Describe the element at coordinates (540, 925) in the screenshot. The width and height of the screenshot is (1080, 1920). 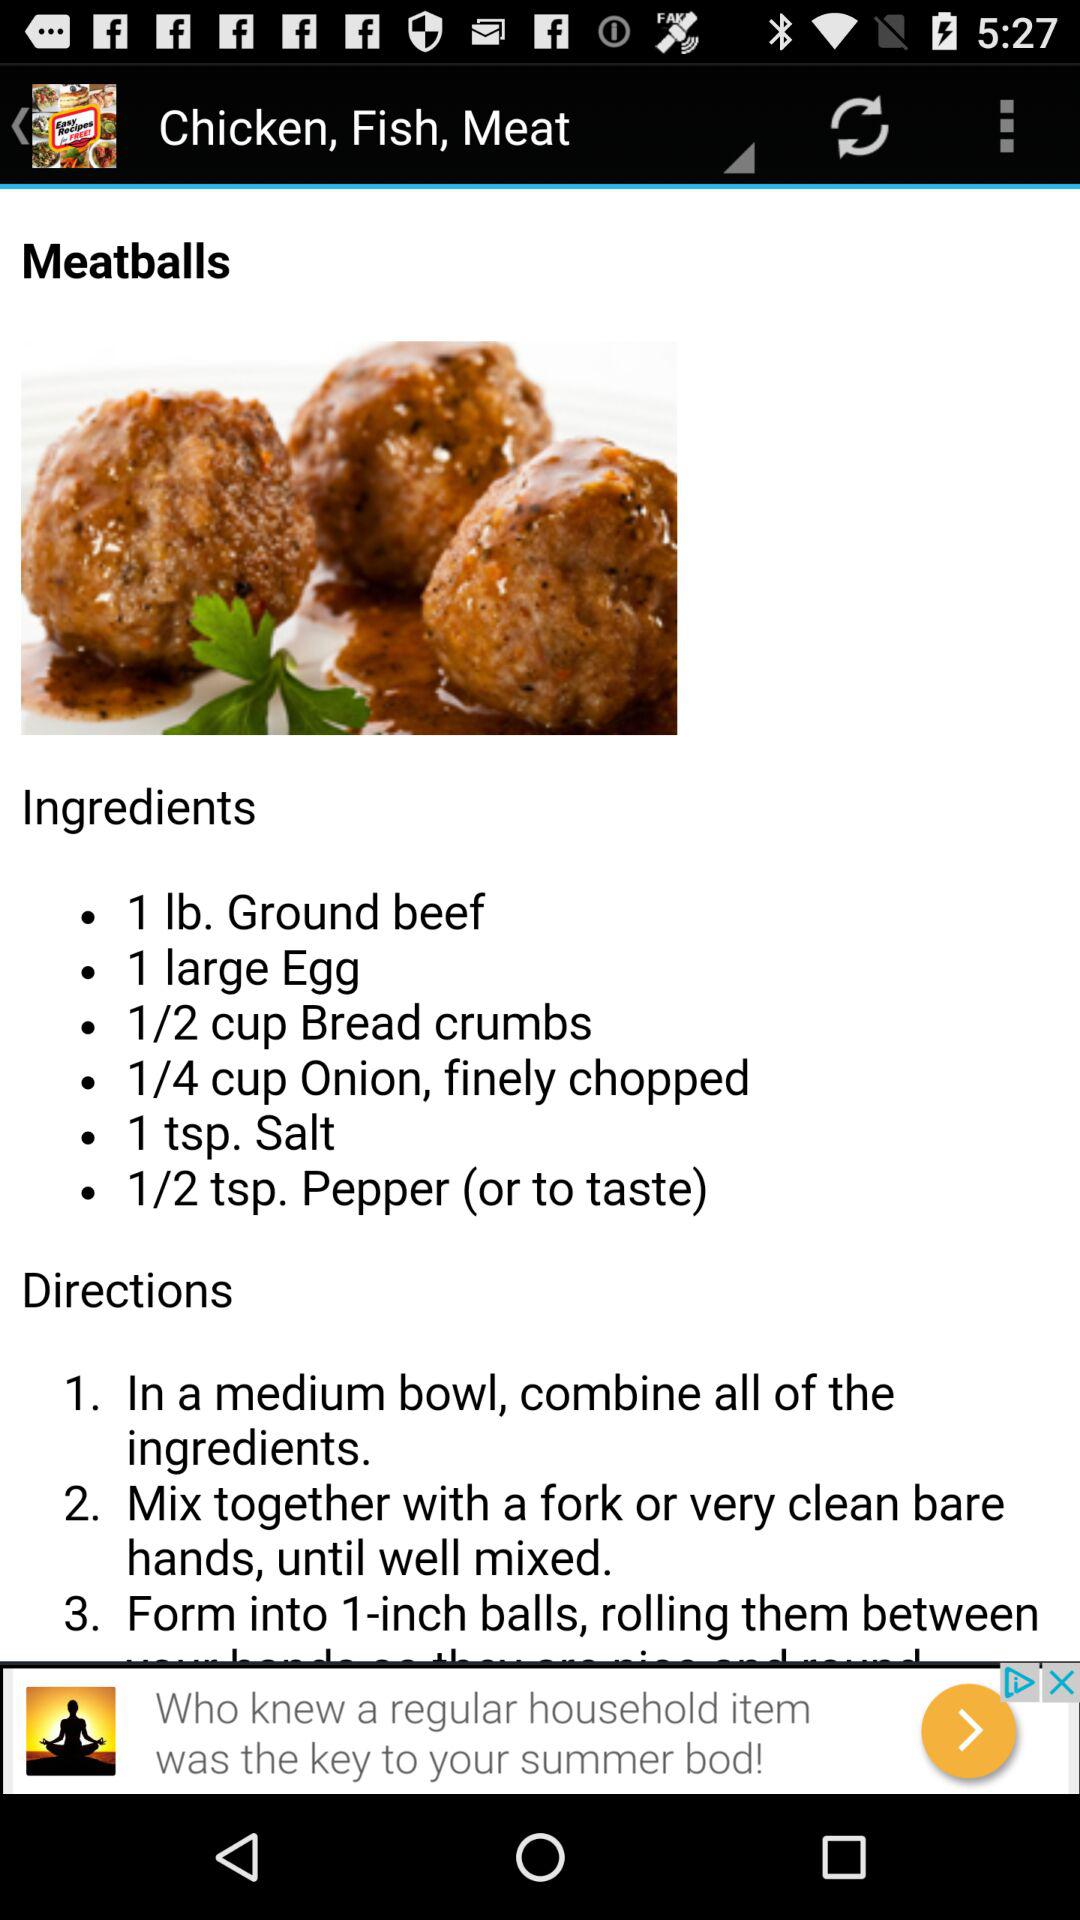
I see `a blinking orange box` at that location.